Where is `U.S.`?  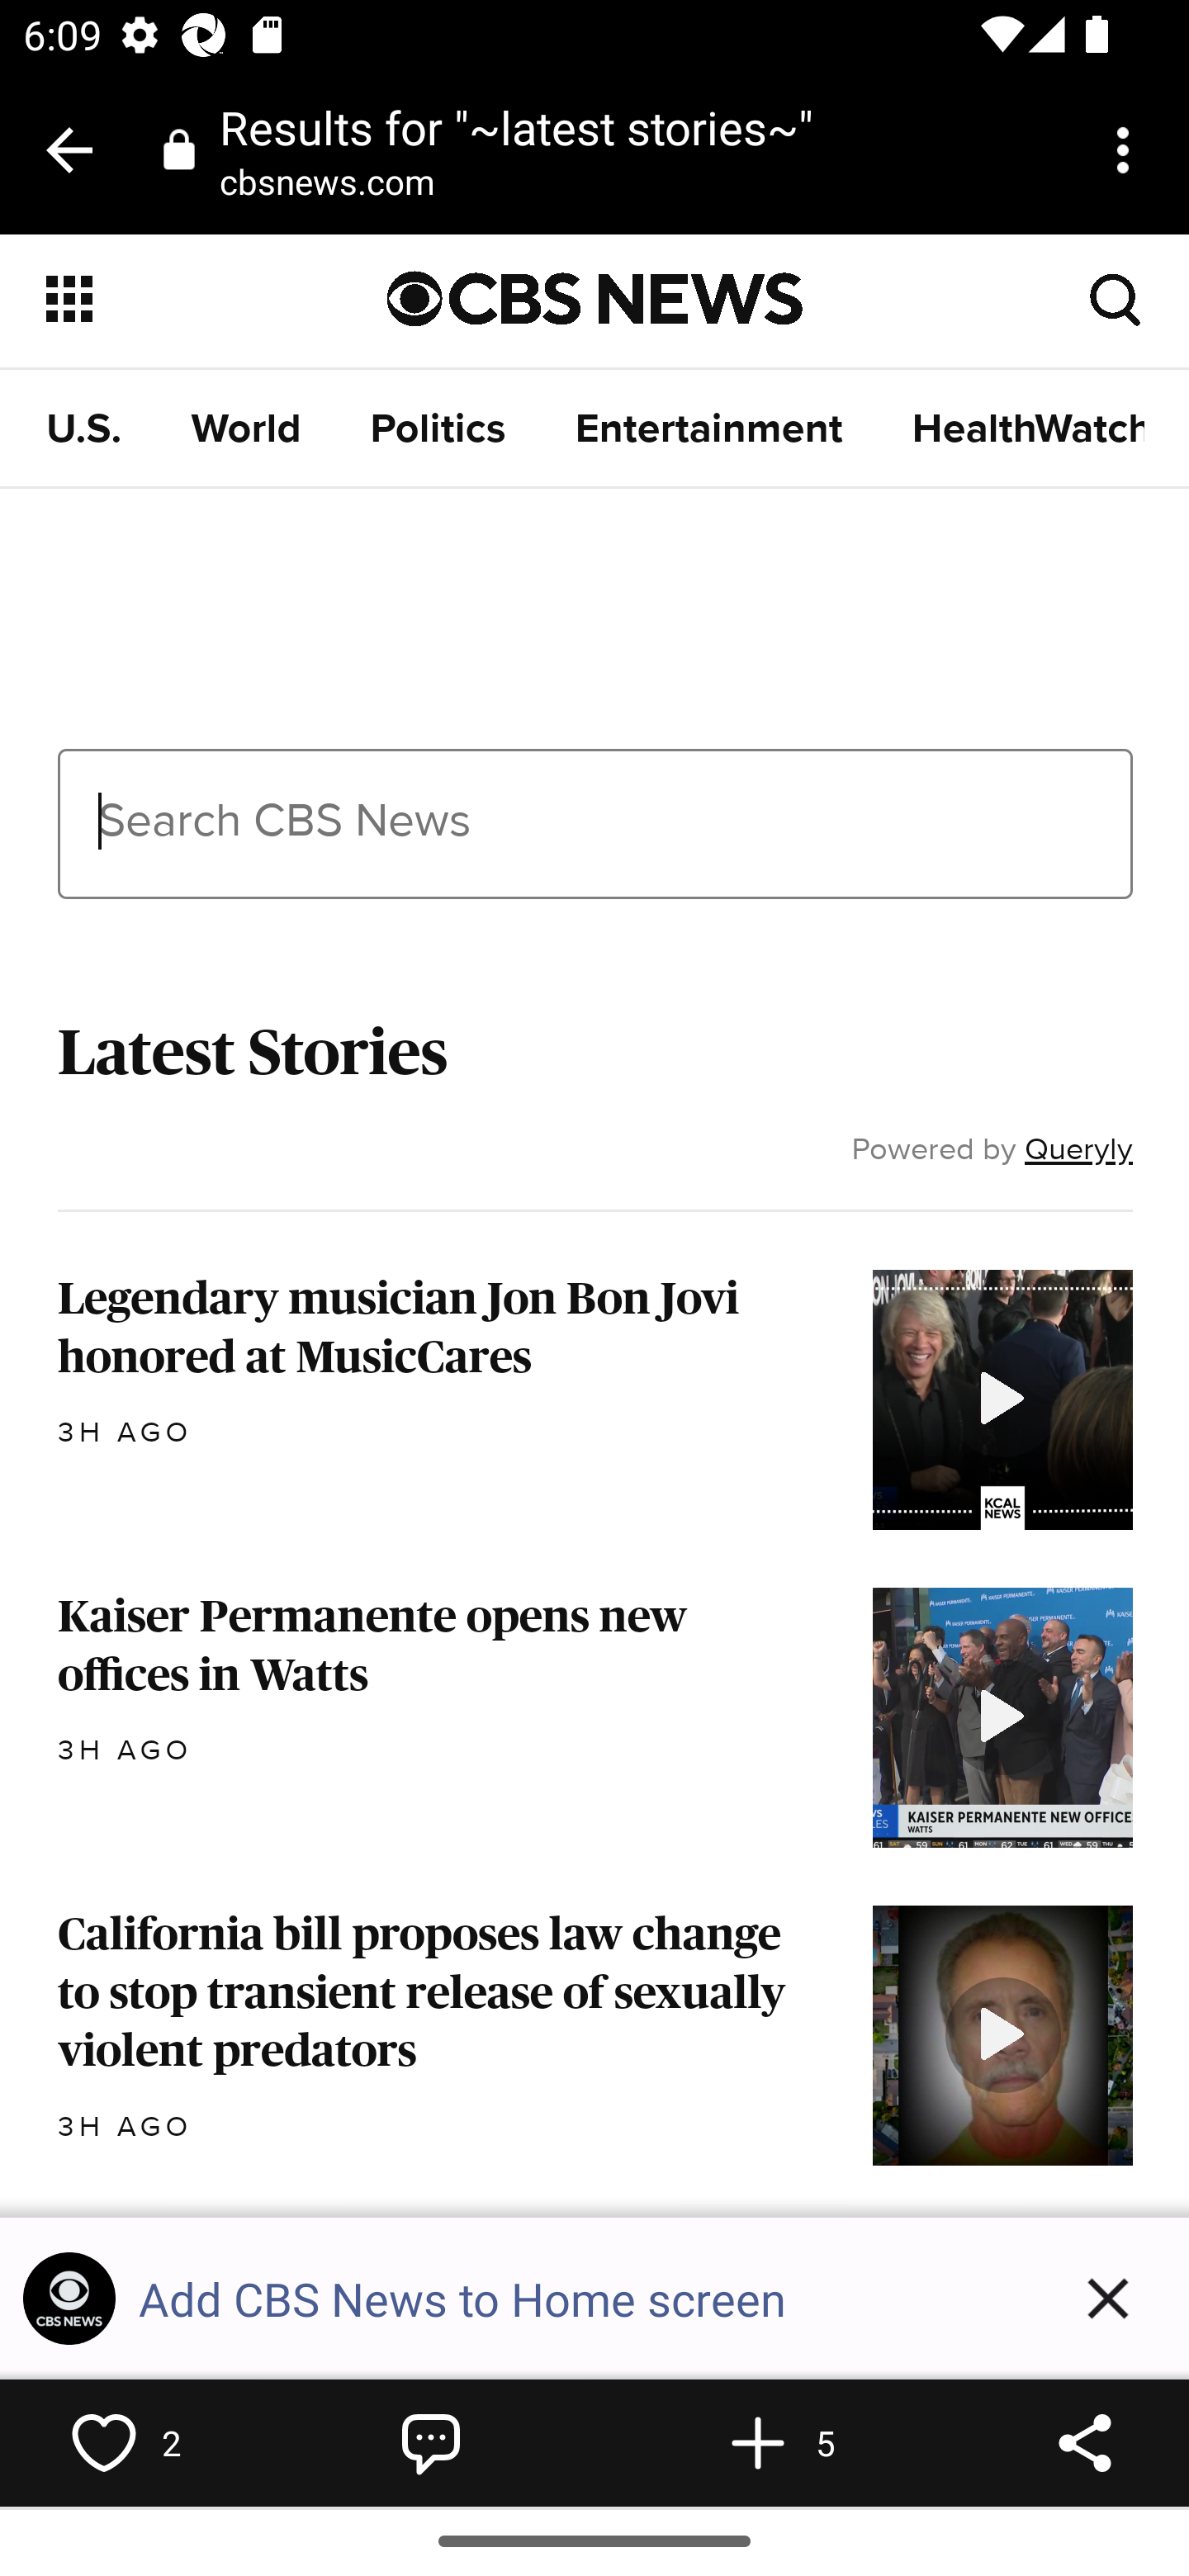 U.S. is located at coordinates (84, 429).